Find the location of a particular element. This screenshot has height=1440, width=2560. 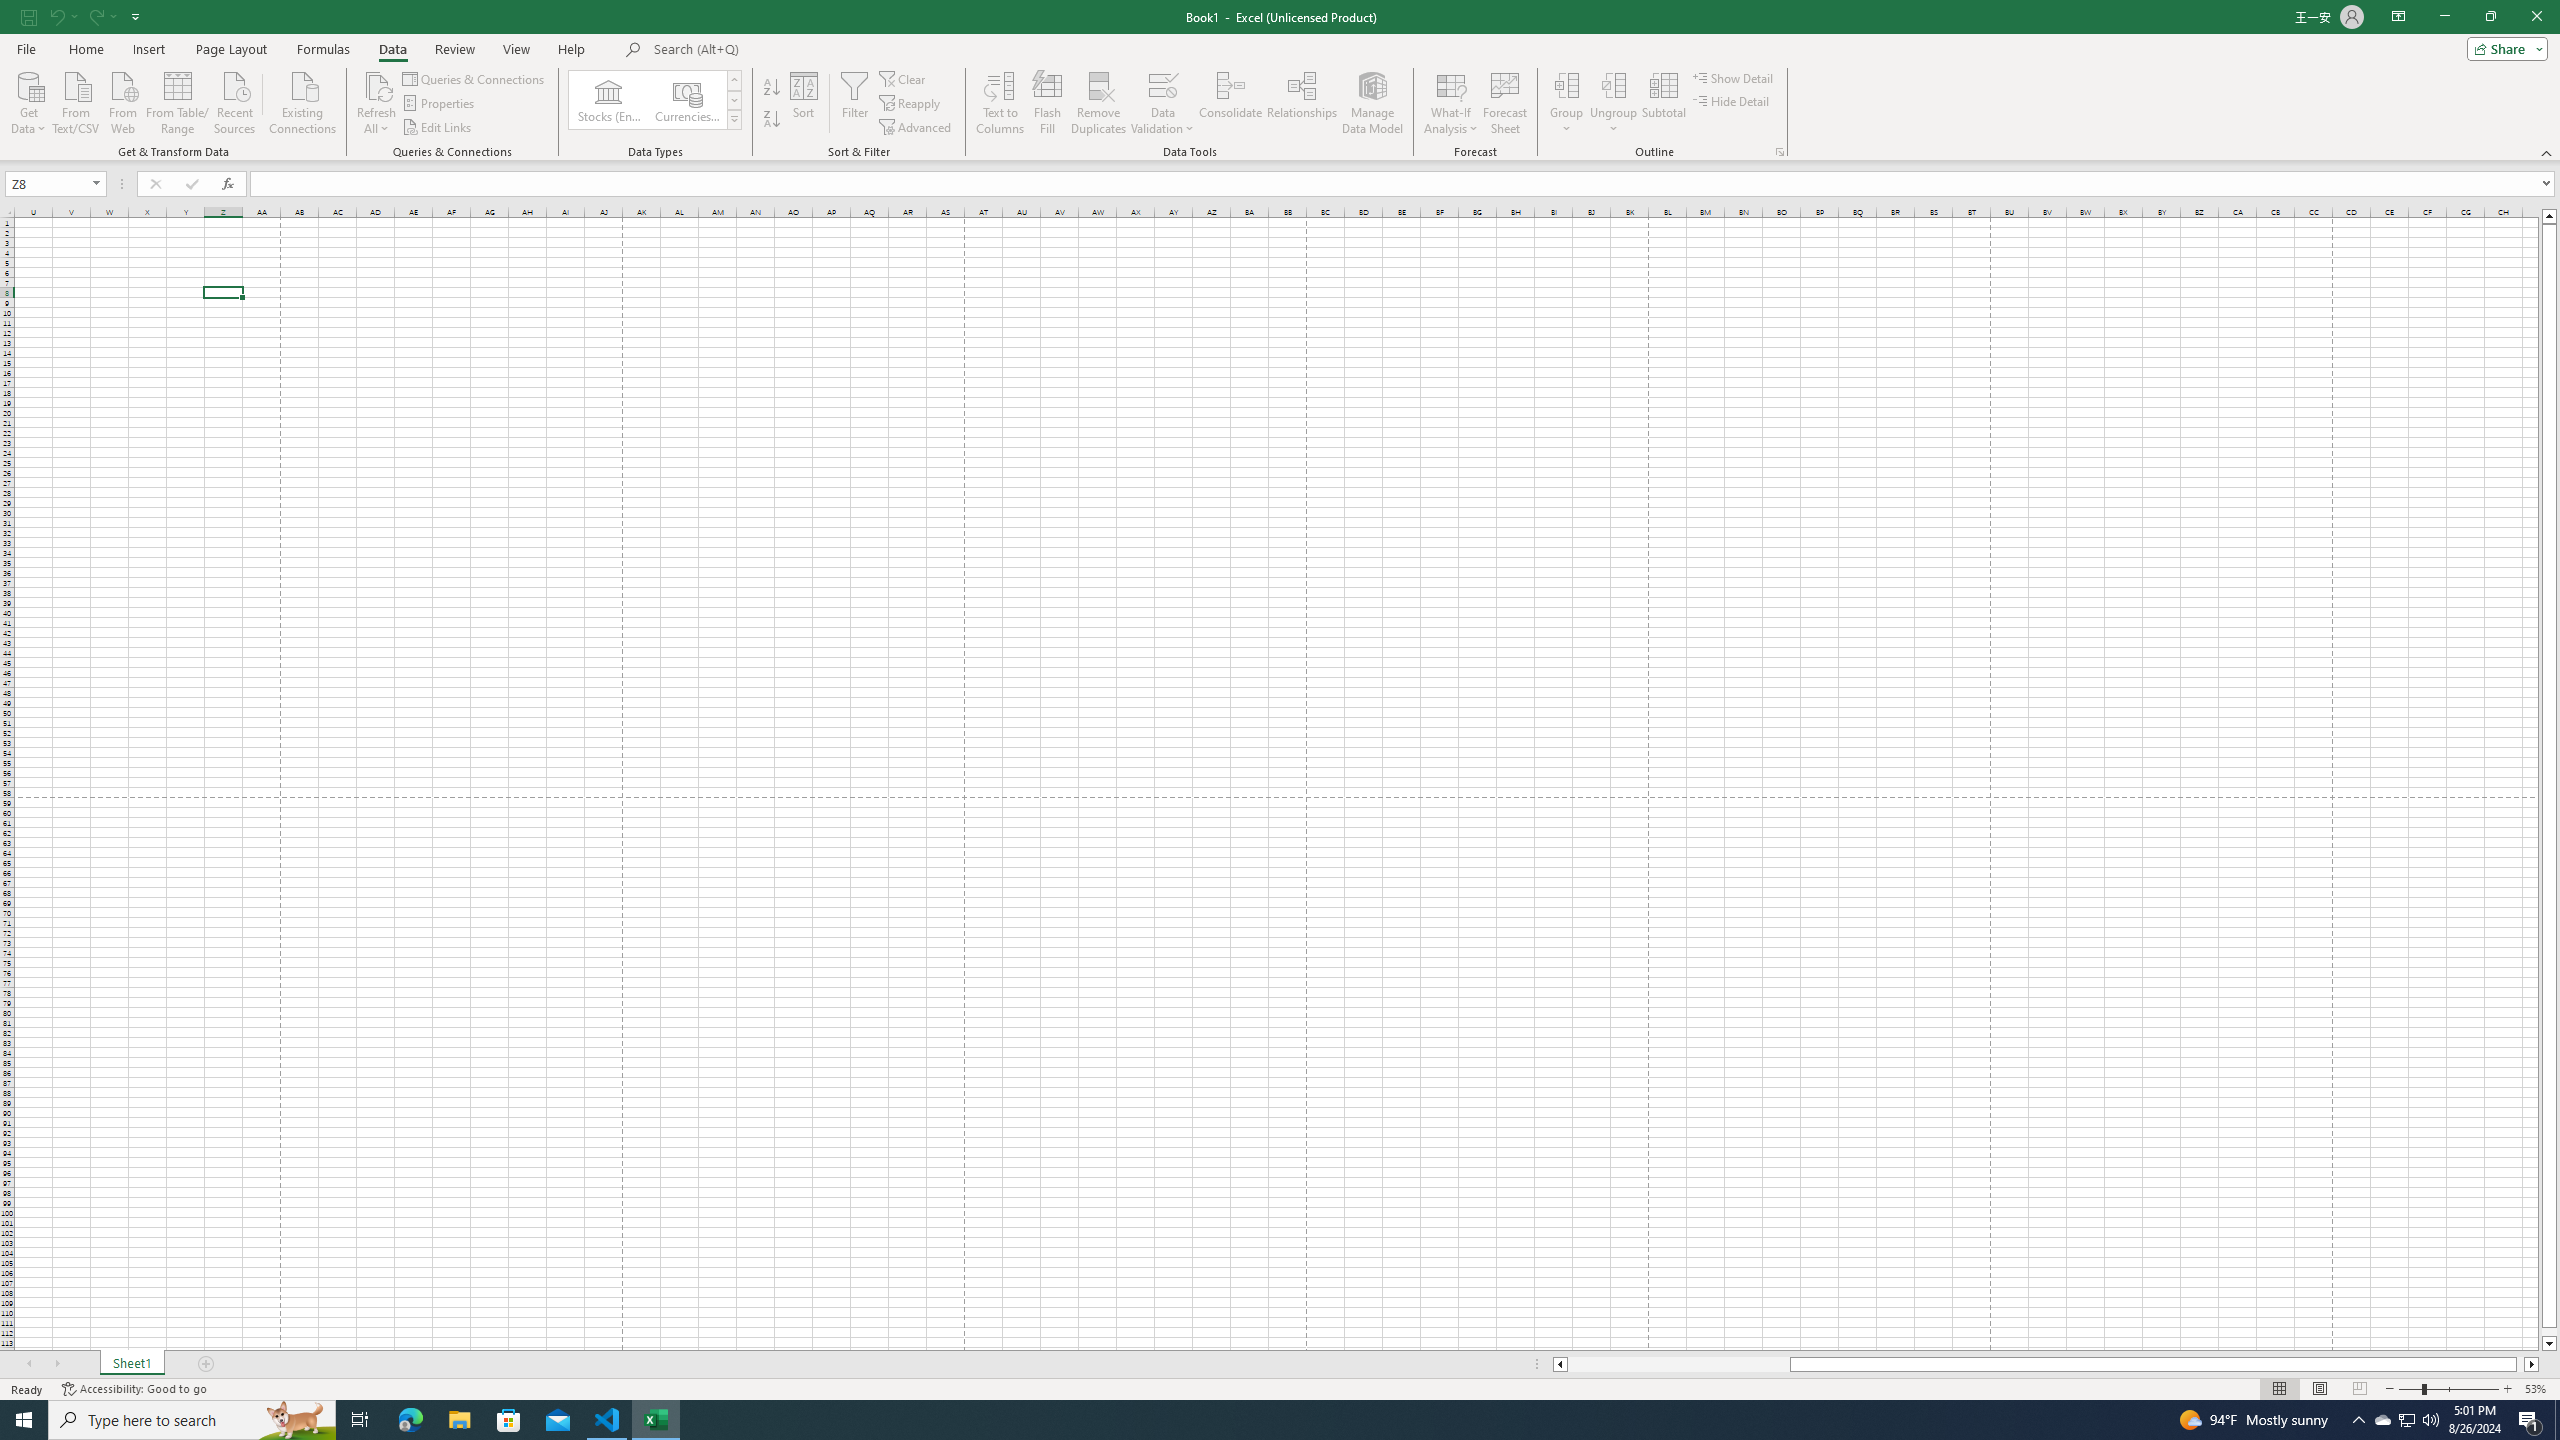

Stocks (English) is located at coordinates (608, 100).